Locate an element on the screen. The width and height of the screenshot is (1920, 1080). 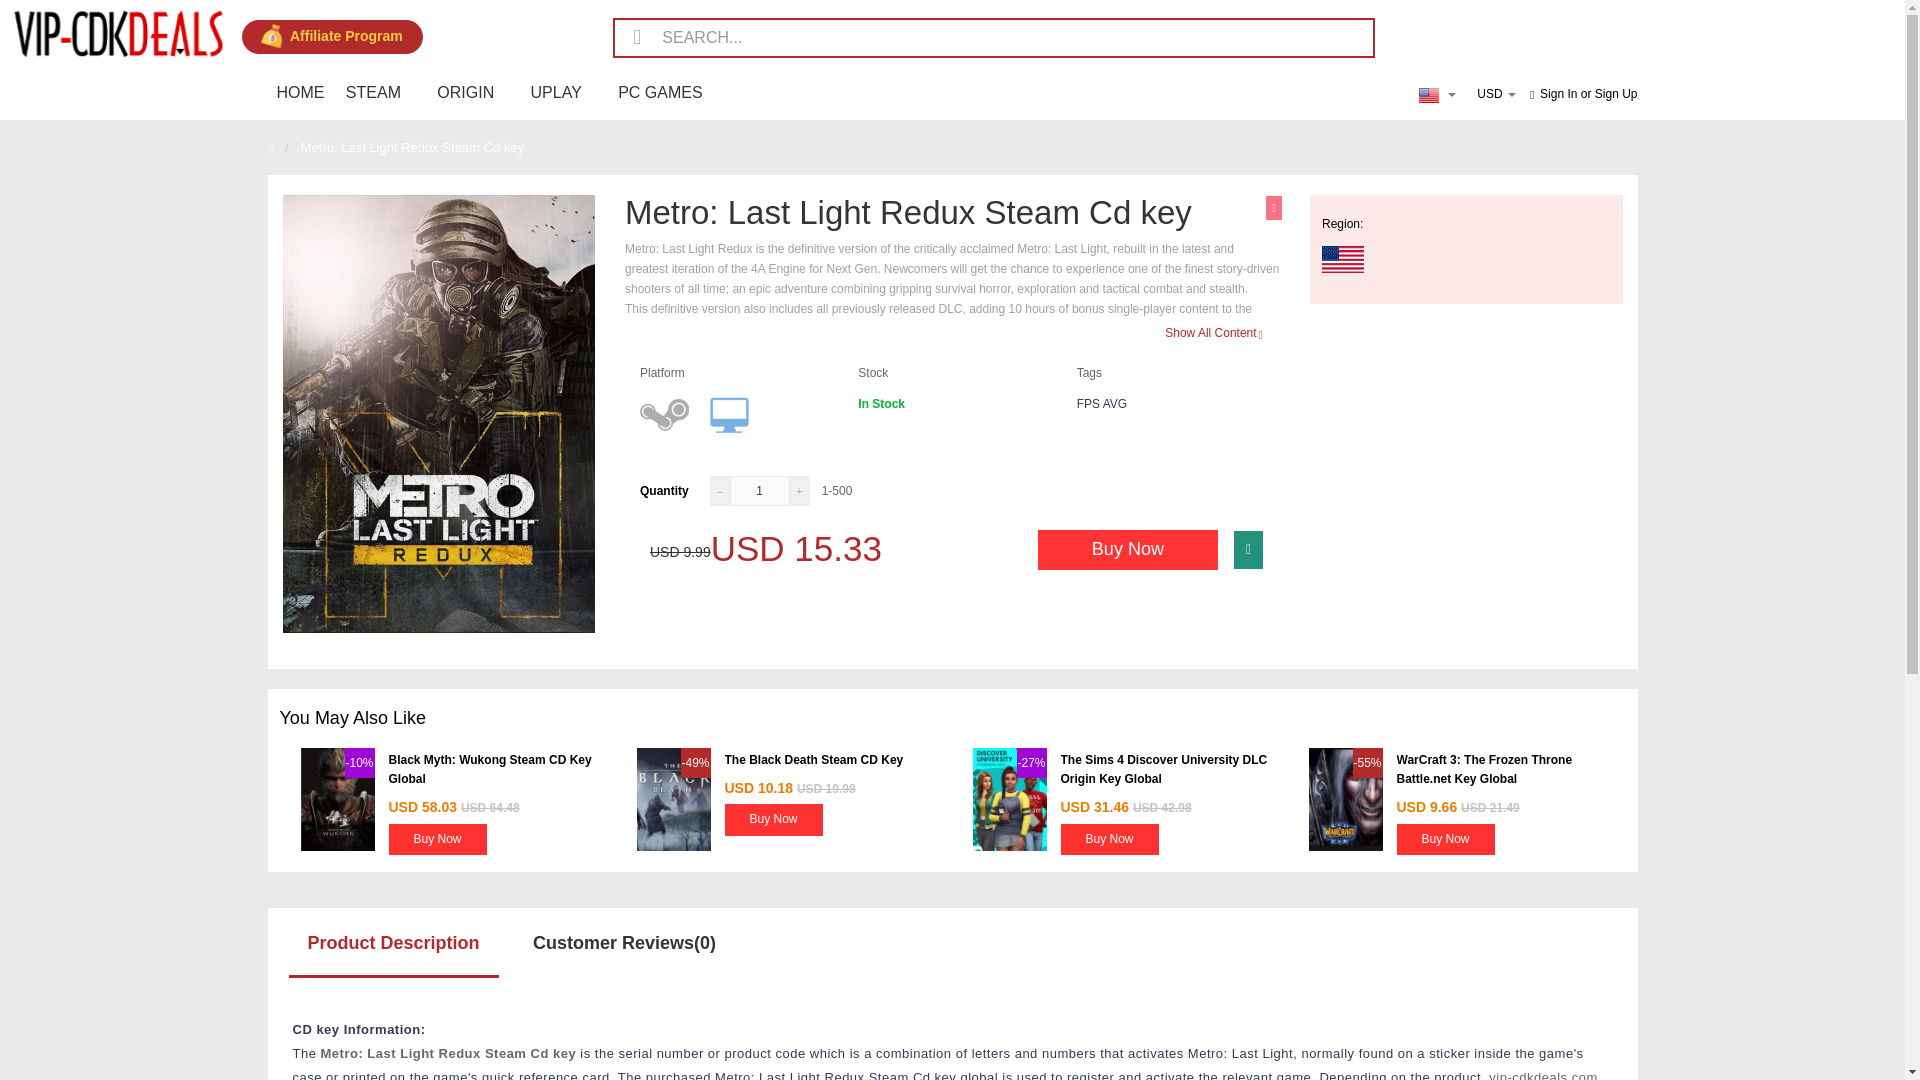
Metro: Last Light Redux Steam Cd key is located at coordinates (448, 1053).